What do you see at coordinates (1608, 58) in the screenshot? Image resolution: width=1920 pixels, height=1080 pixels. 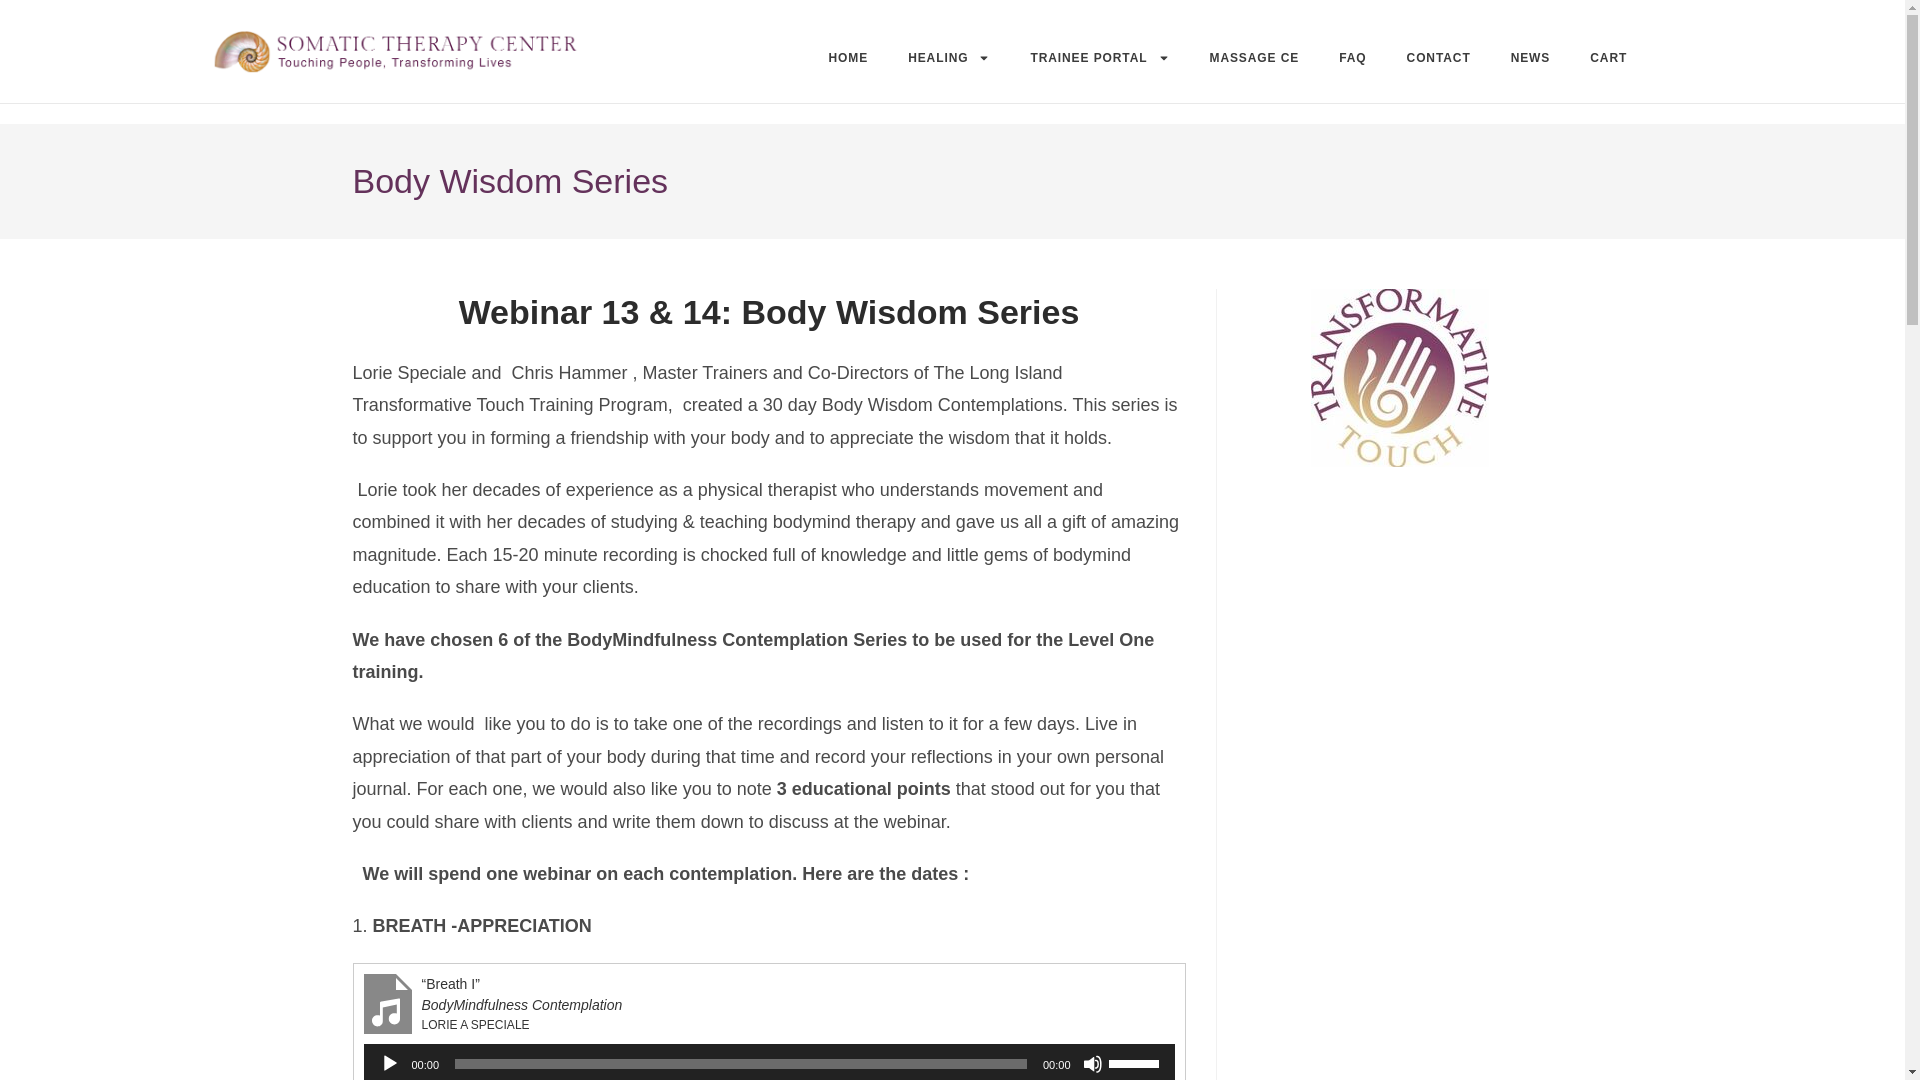 I see `CART` at bounding box center [1608, 58].